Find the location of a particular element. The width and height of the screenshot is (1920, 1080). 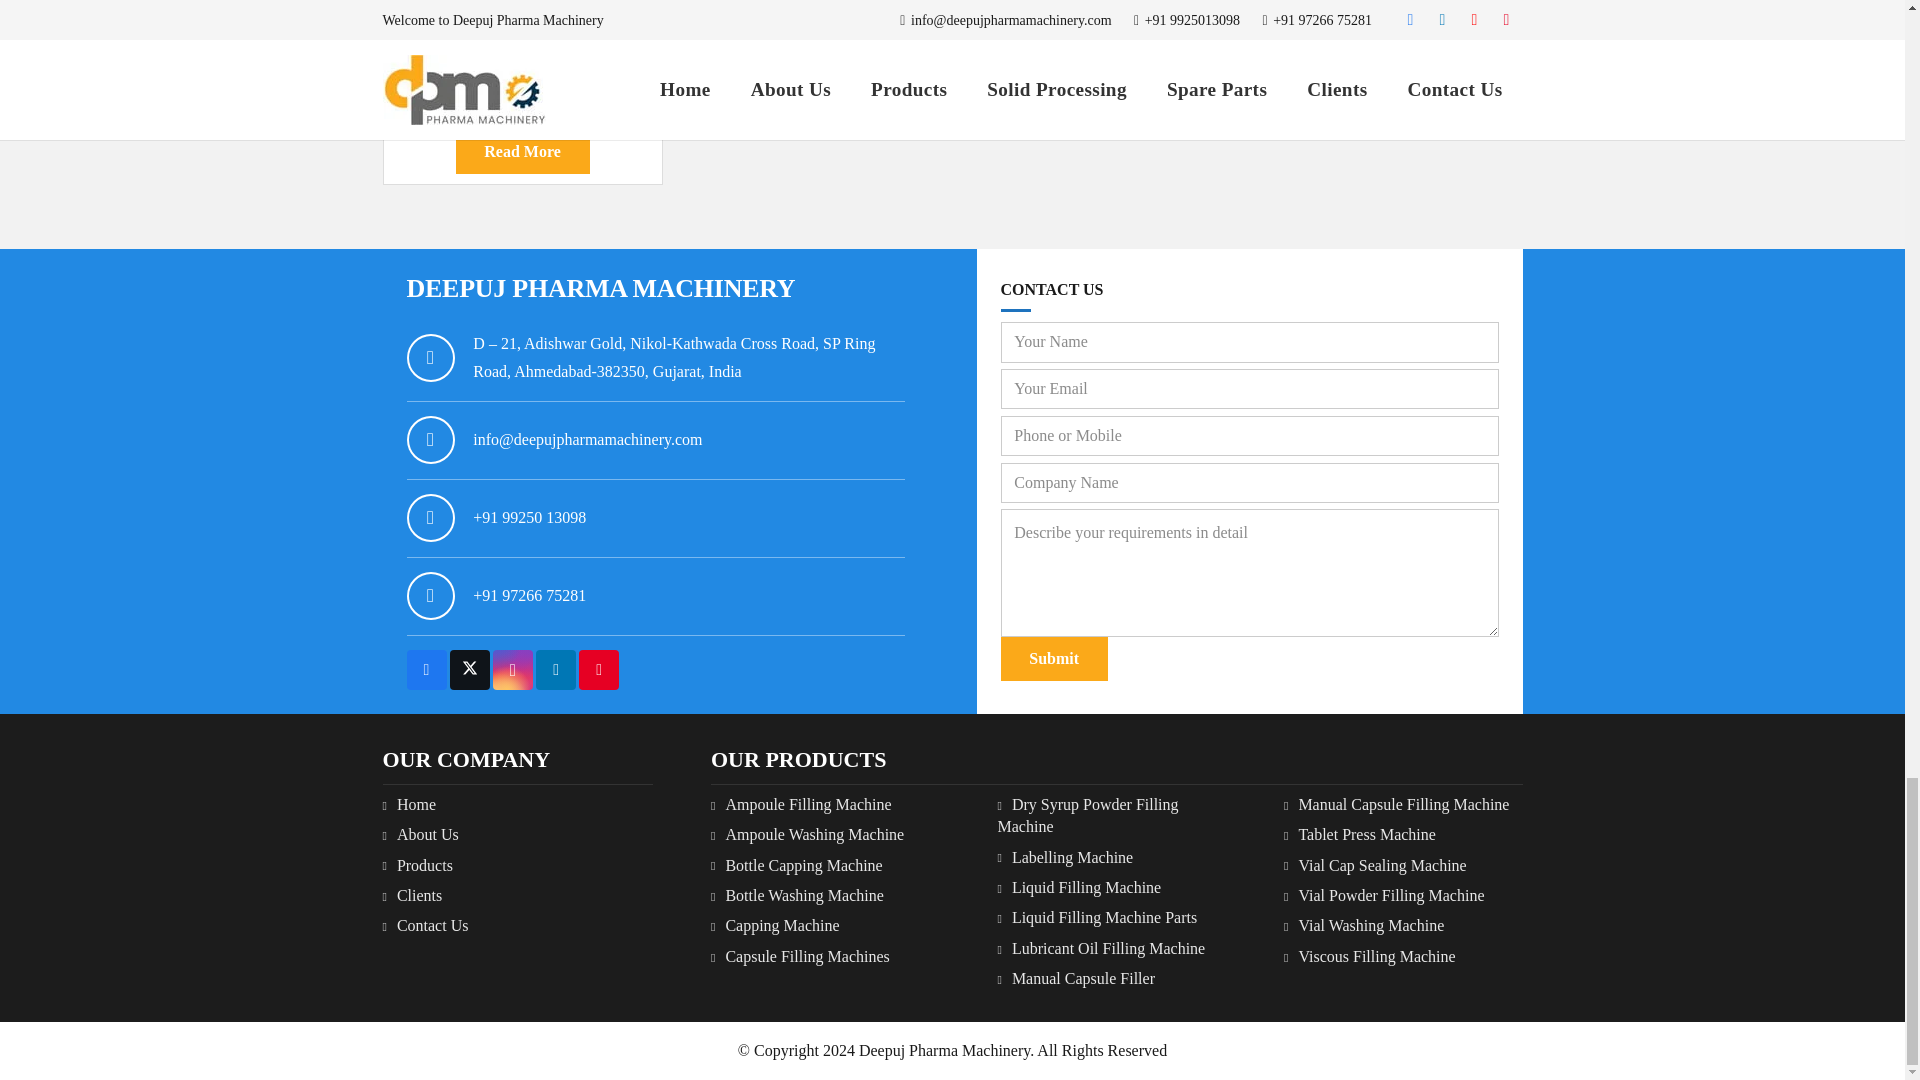

Submit is located at coordinates (1054, 659).